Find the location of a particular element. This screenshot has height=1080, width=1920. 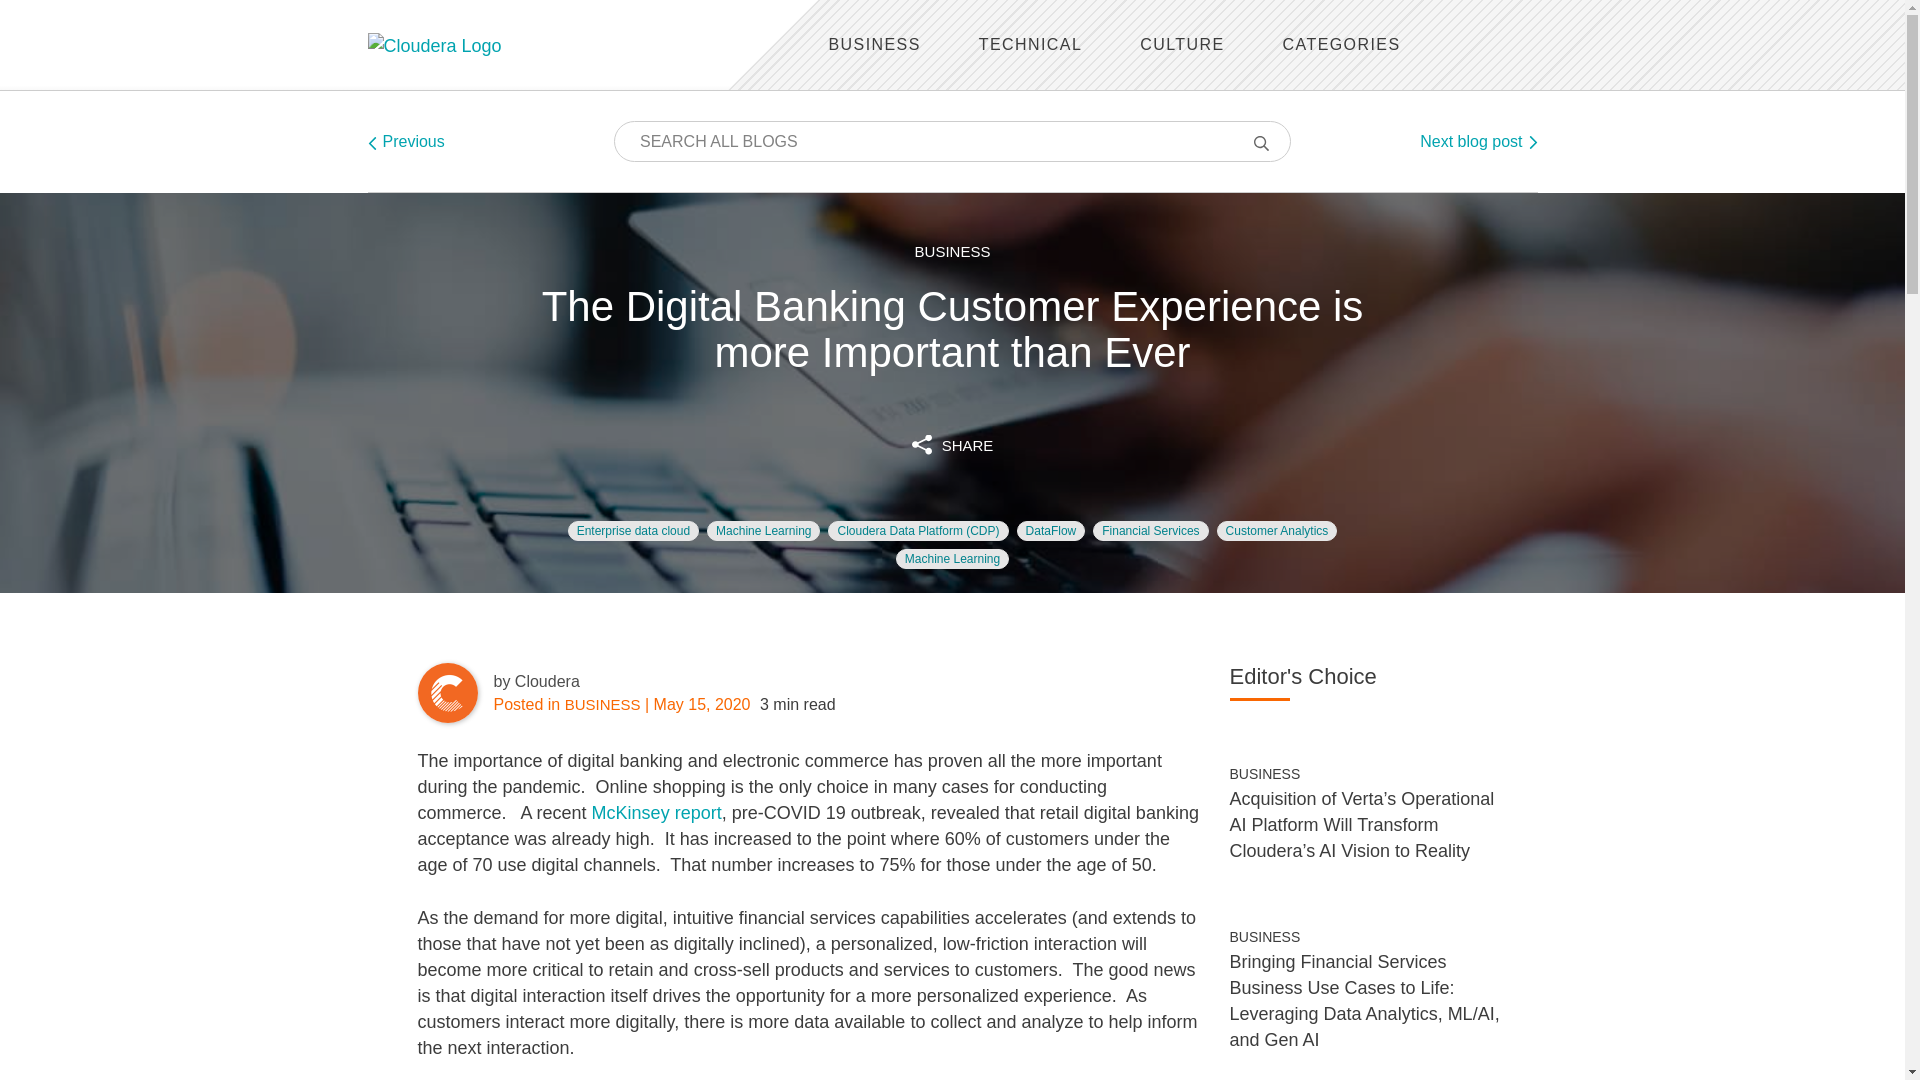

McKinsey report is located at coordinates (654, 812).